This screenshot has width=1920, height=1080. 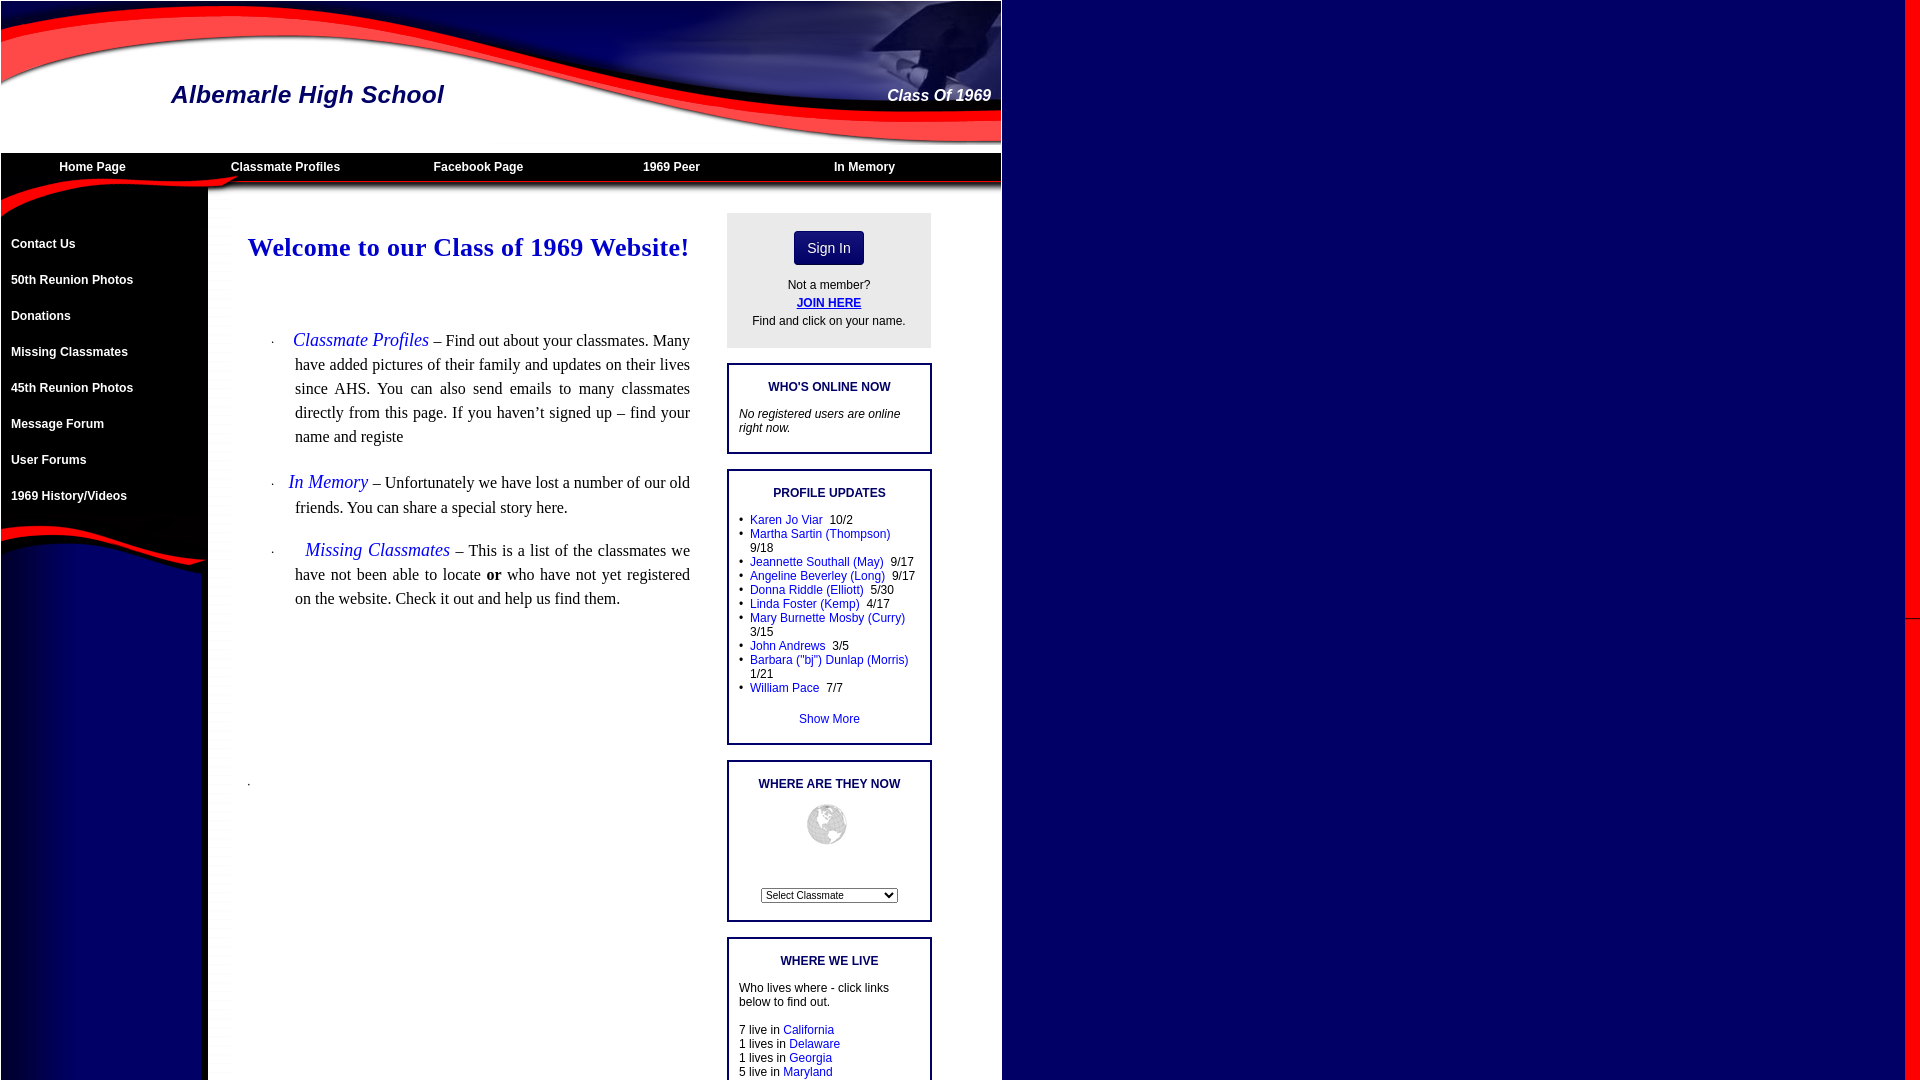 What do you see at coordinates (484, 167) in the screenshot?
I see `Facebook Page` at bounding box center [484, 167].